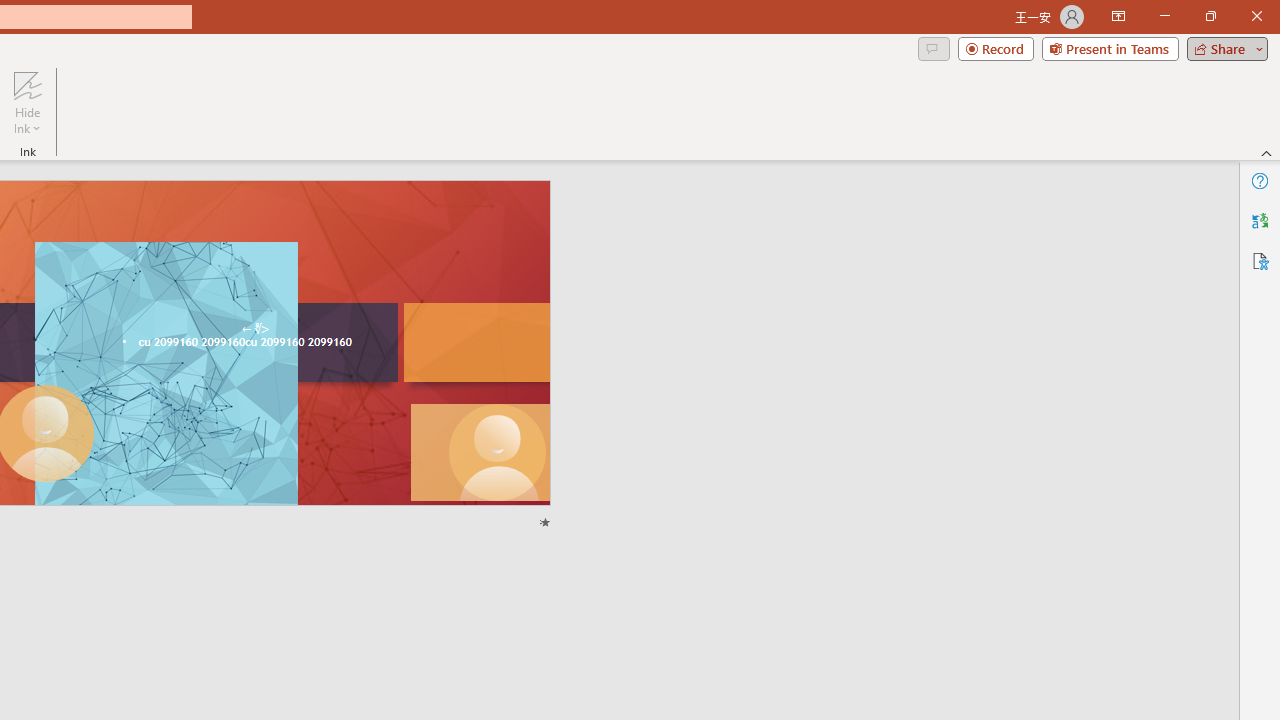 The image size is (1280, 720). What do you see at coordinates (996, 48) in the screenshot?
I see `Record` at bounding box center [996, 48].